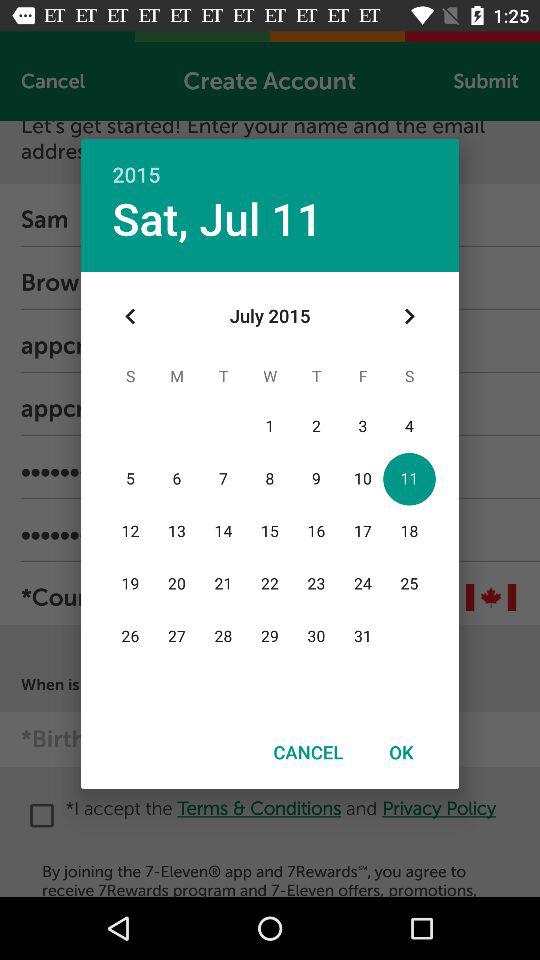 The width and height of the screenshot is (540, 960). What do you see at coordinates (217, 218) in the screenshot?
I see `tap sat, jul 11` at bounding box center [217, 218].